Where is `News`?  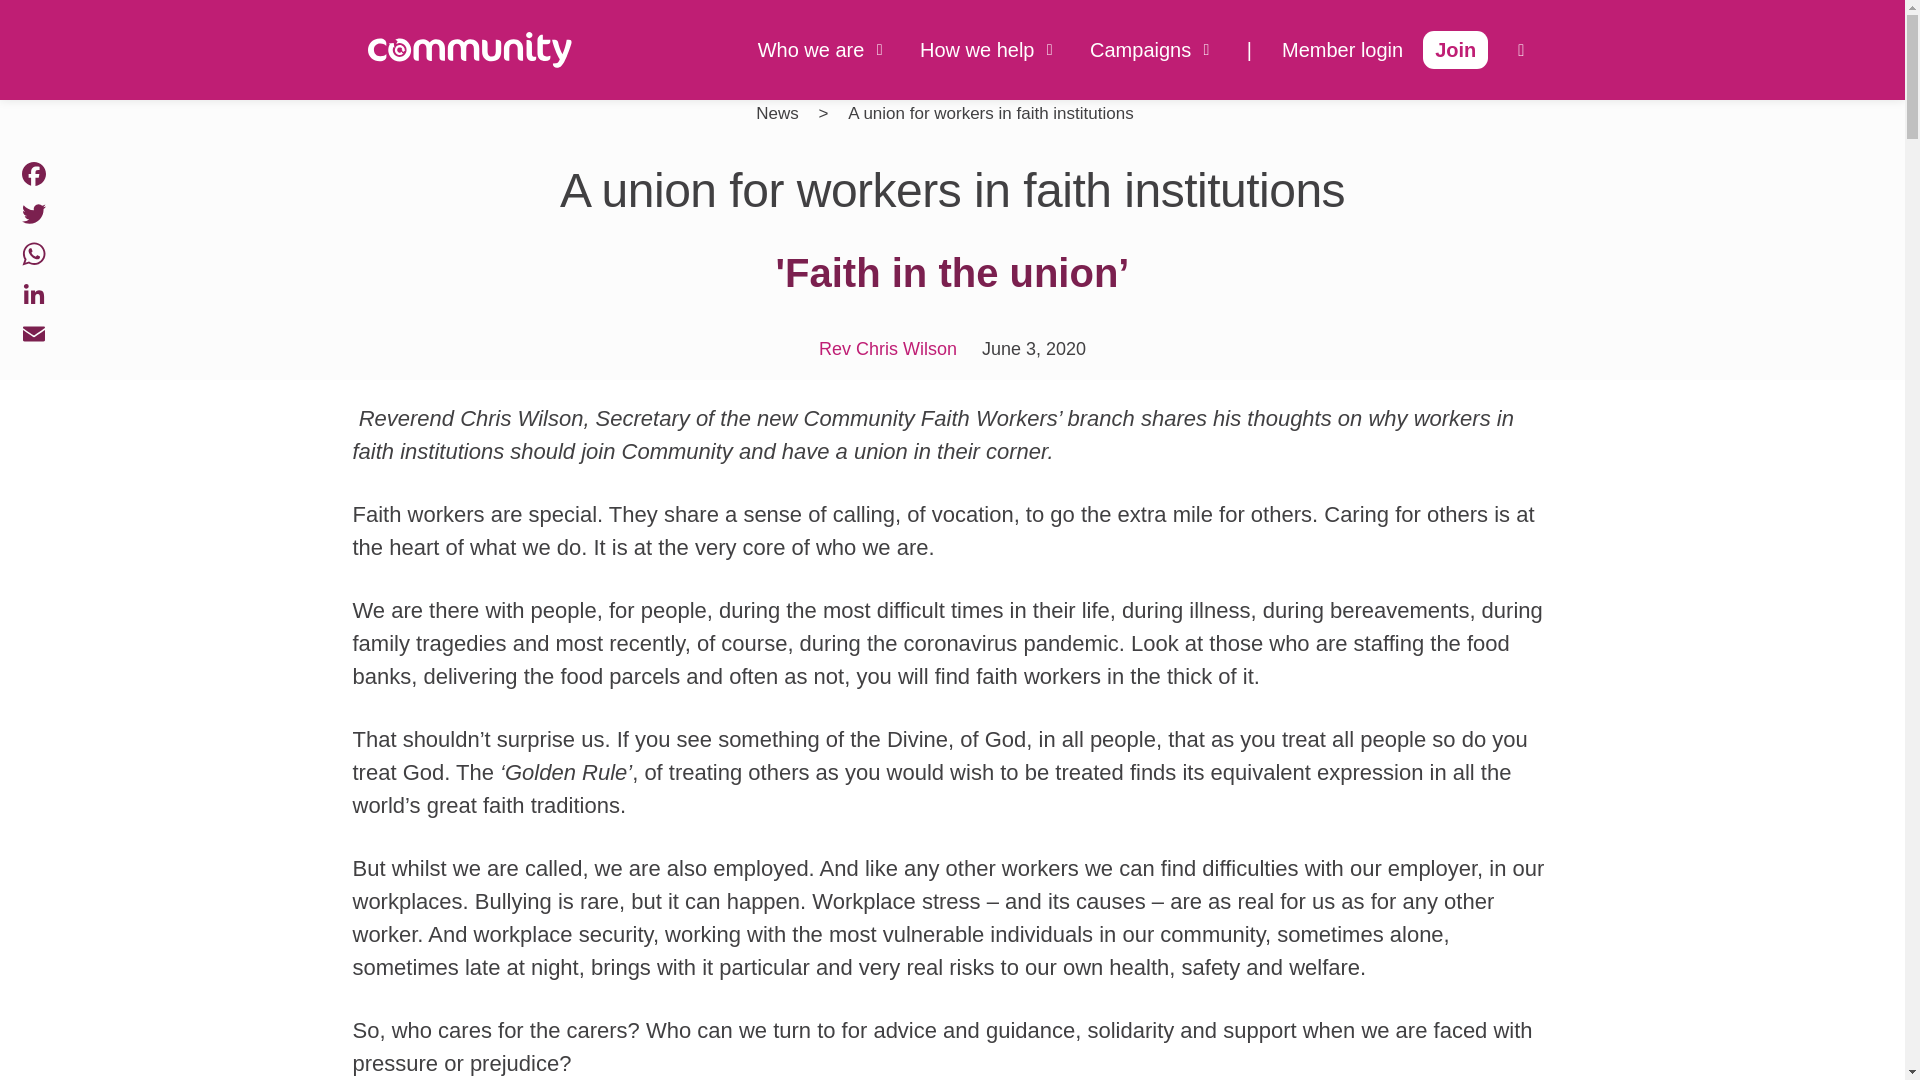
News is located at coordinates (782, 114).